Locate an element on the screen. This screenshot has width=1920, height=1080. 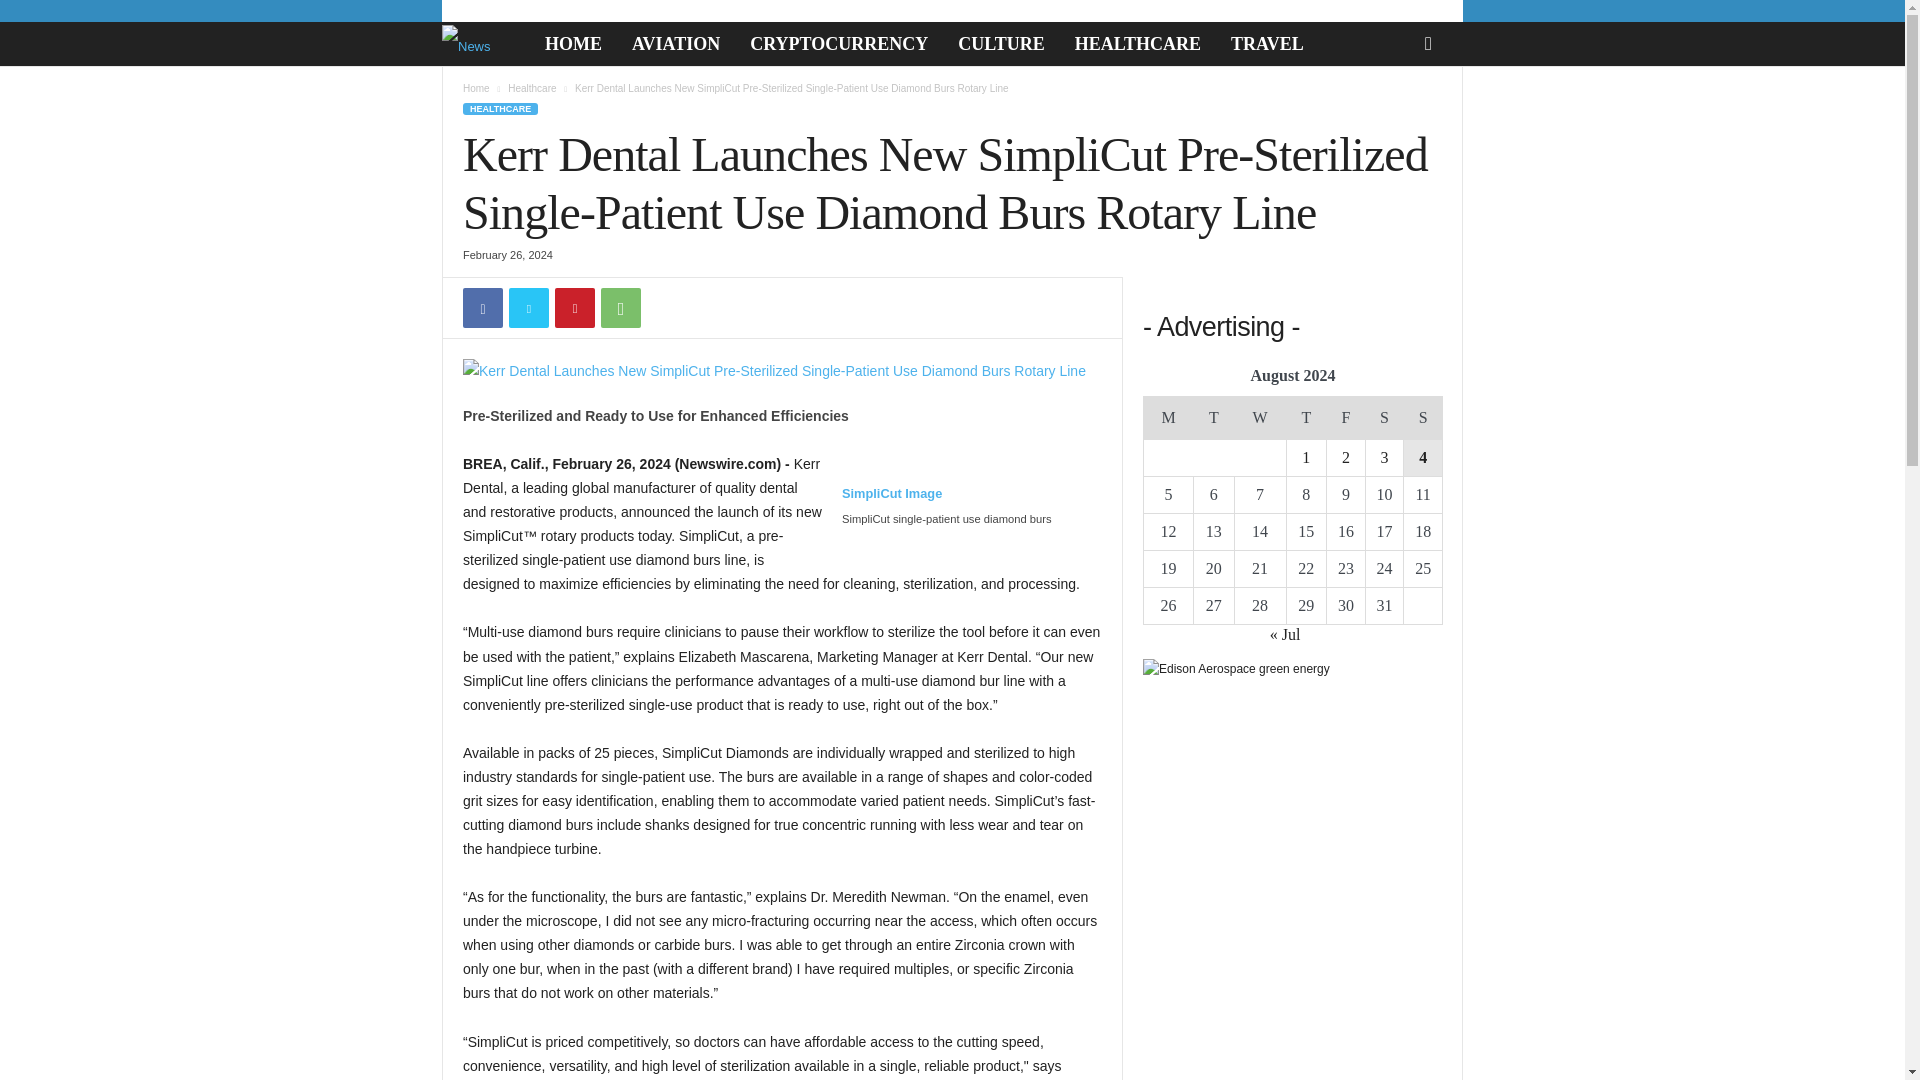
News Choice is located at coordinates (474, 43).